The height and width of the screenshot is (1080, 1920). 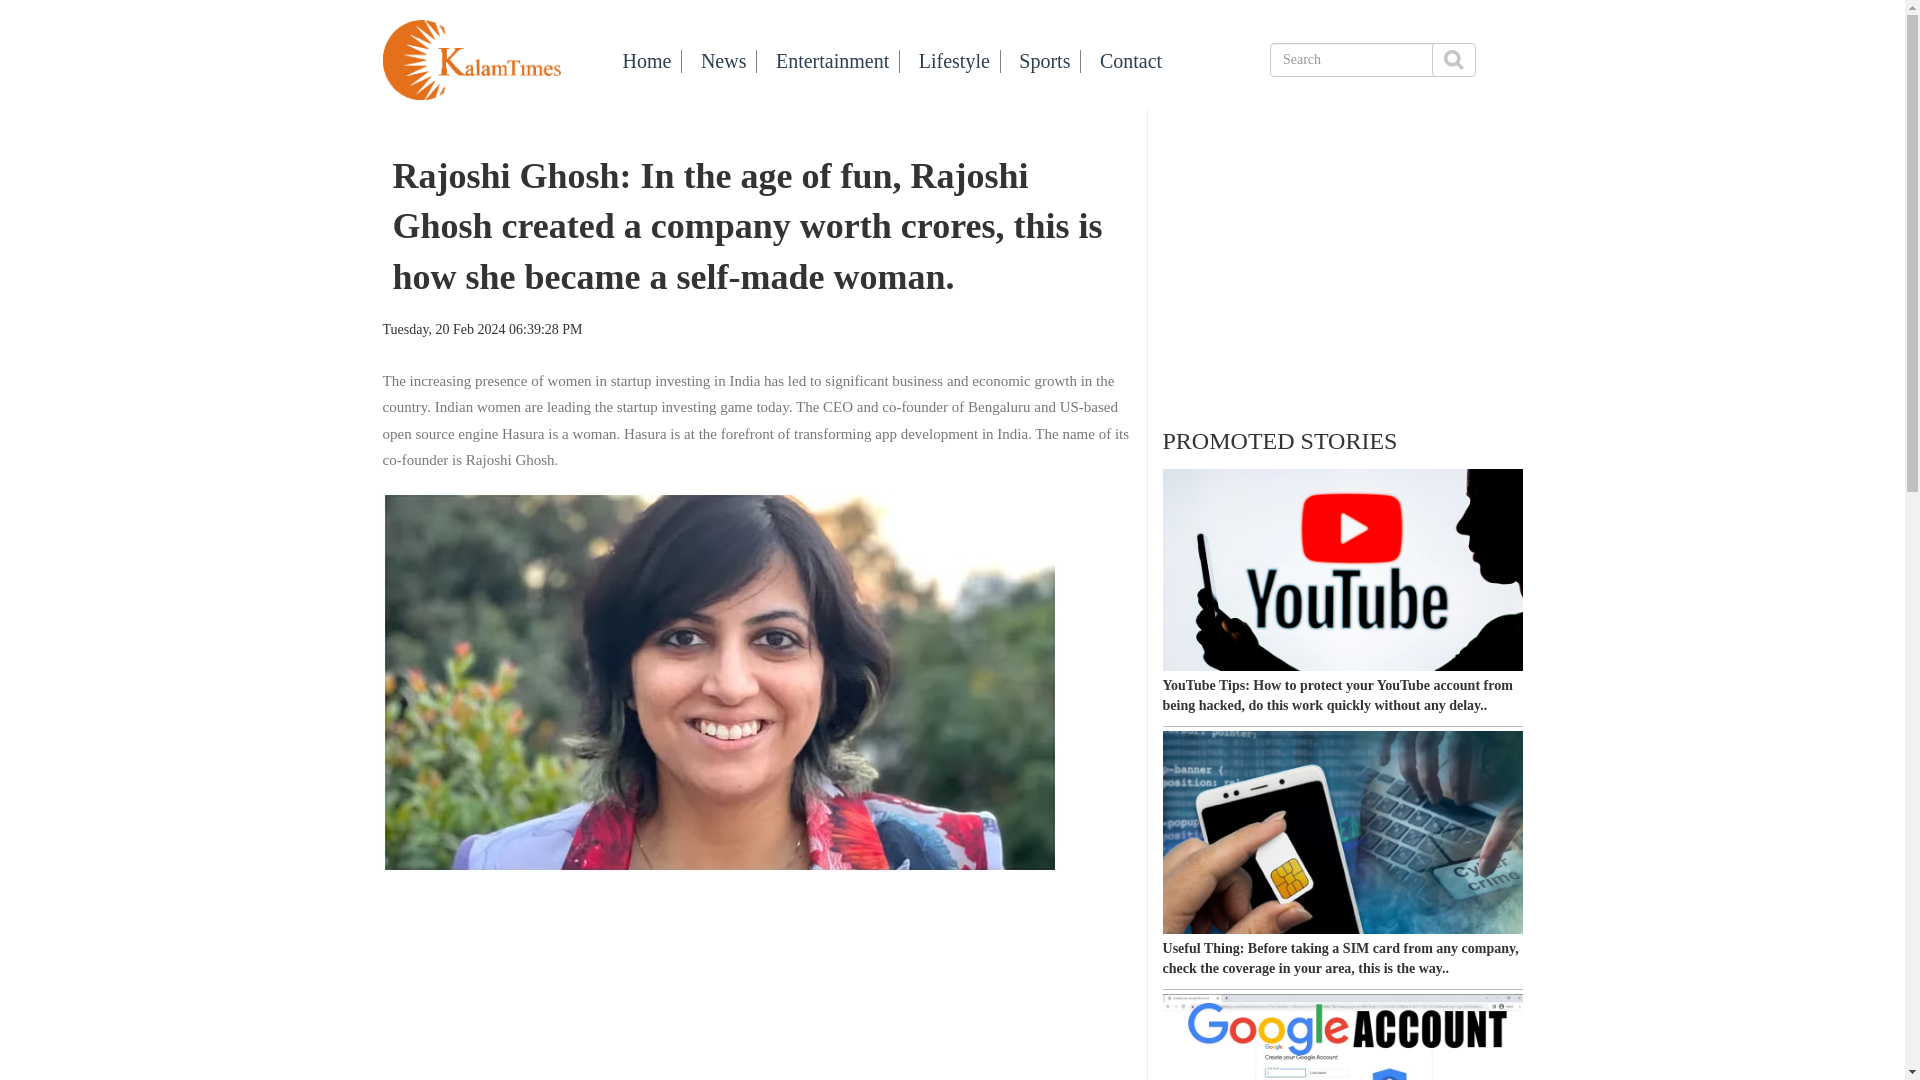 I want to click on Sports, so click(x=1044, y=60).